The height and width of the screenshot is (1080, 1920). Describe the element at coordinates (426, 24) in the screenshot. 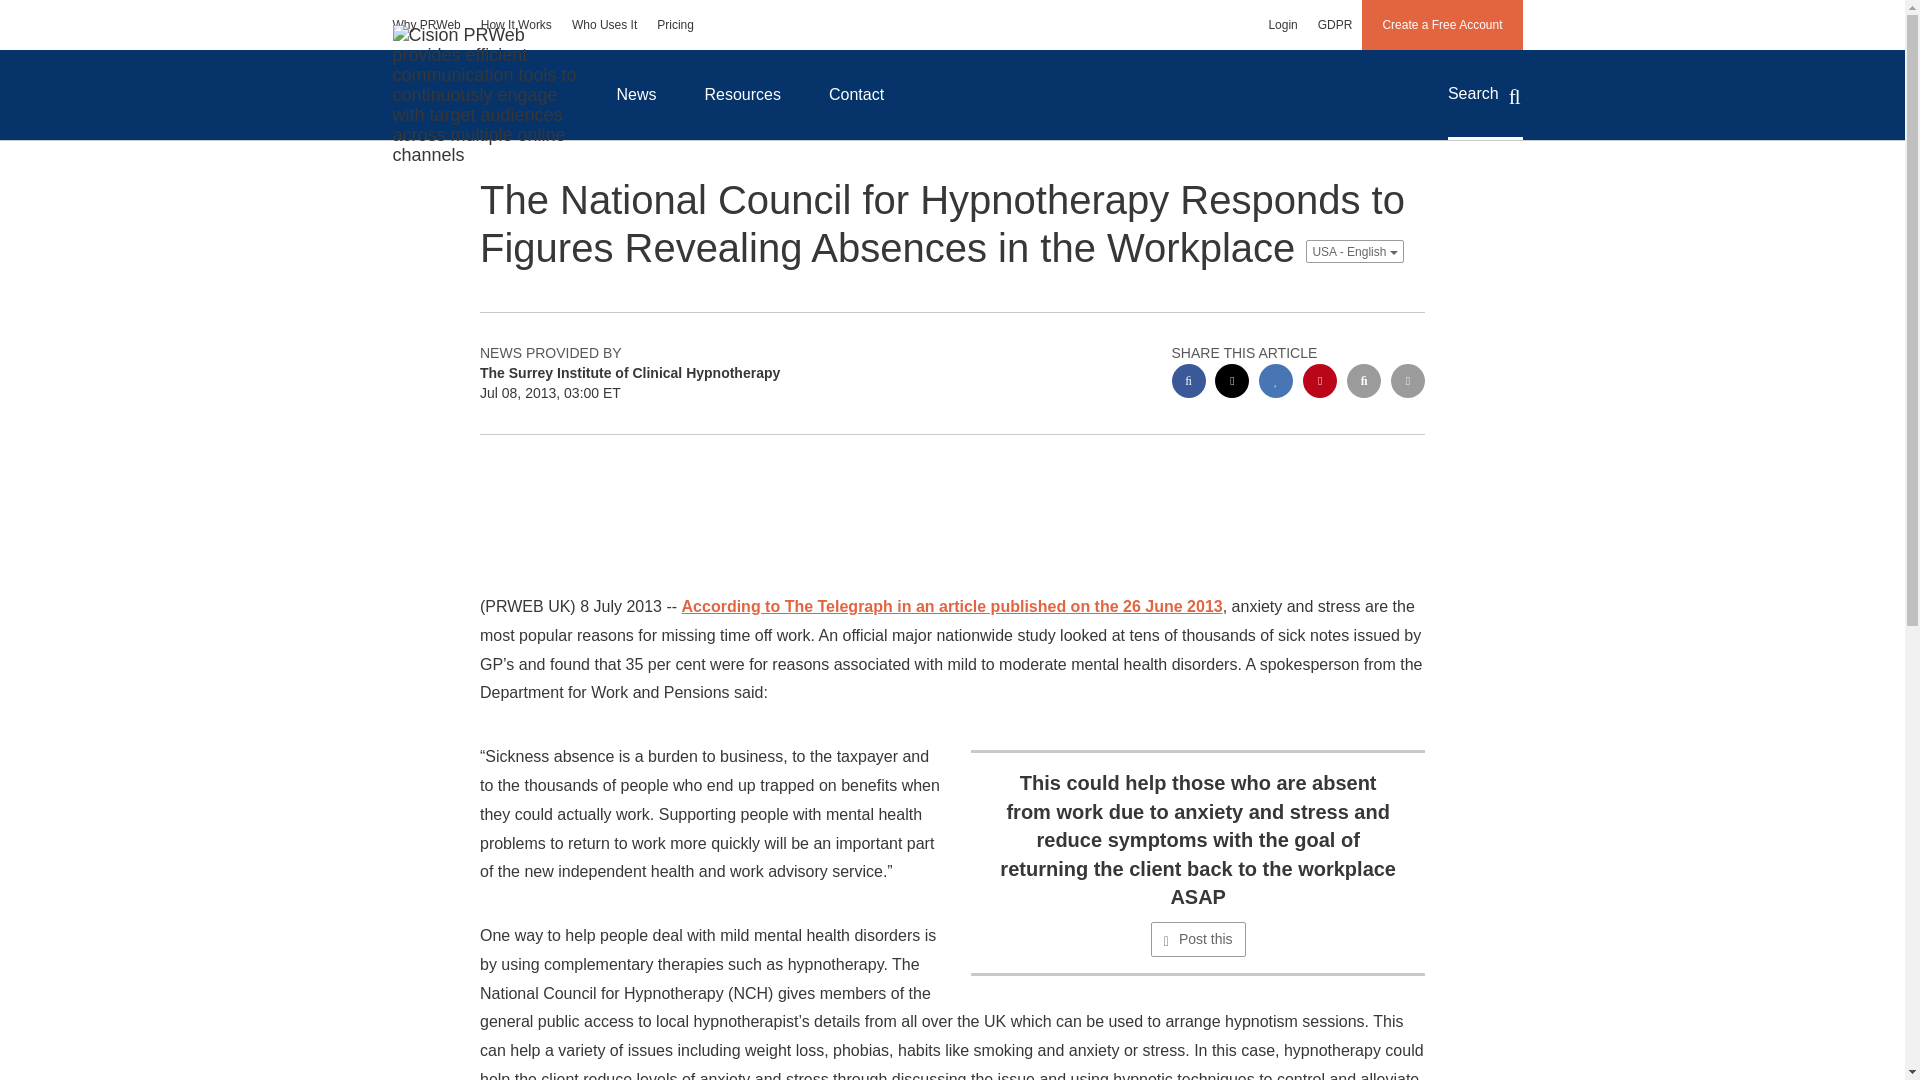

I see `Why PRWeb` at that location.